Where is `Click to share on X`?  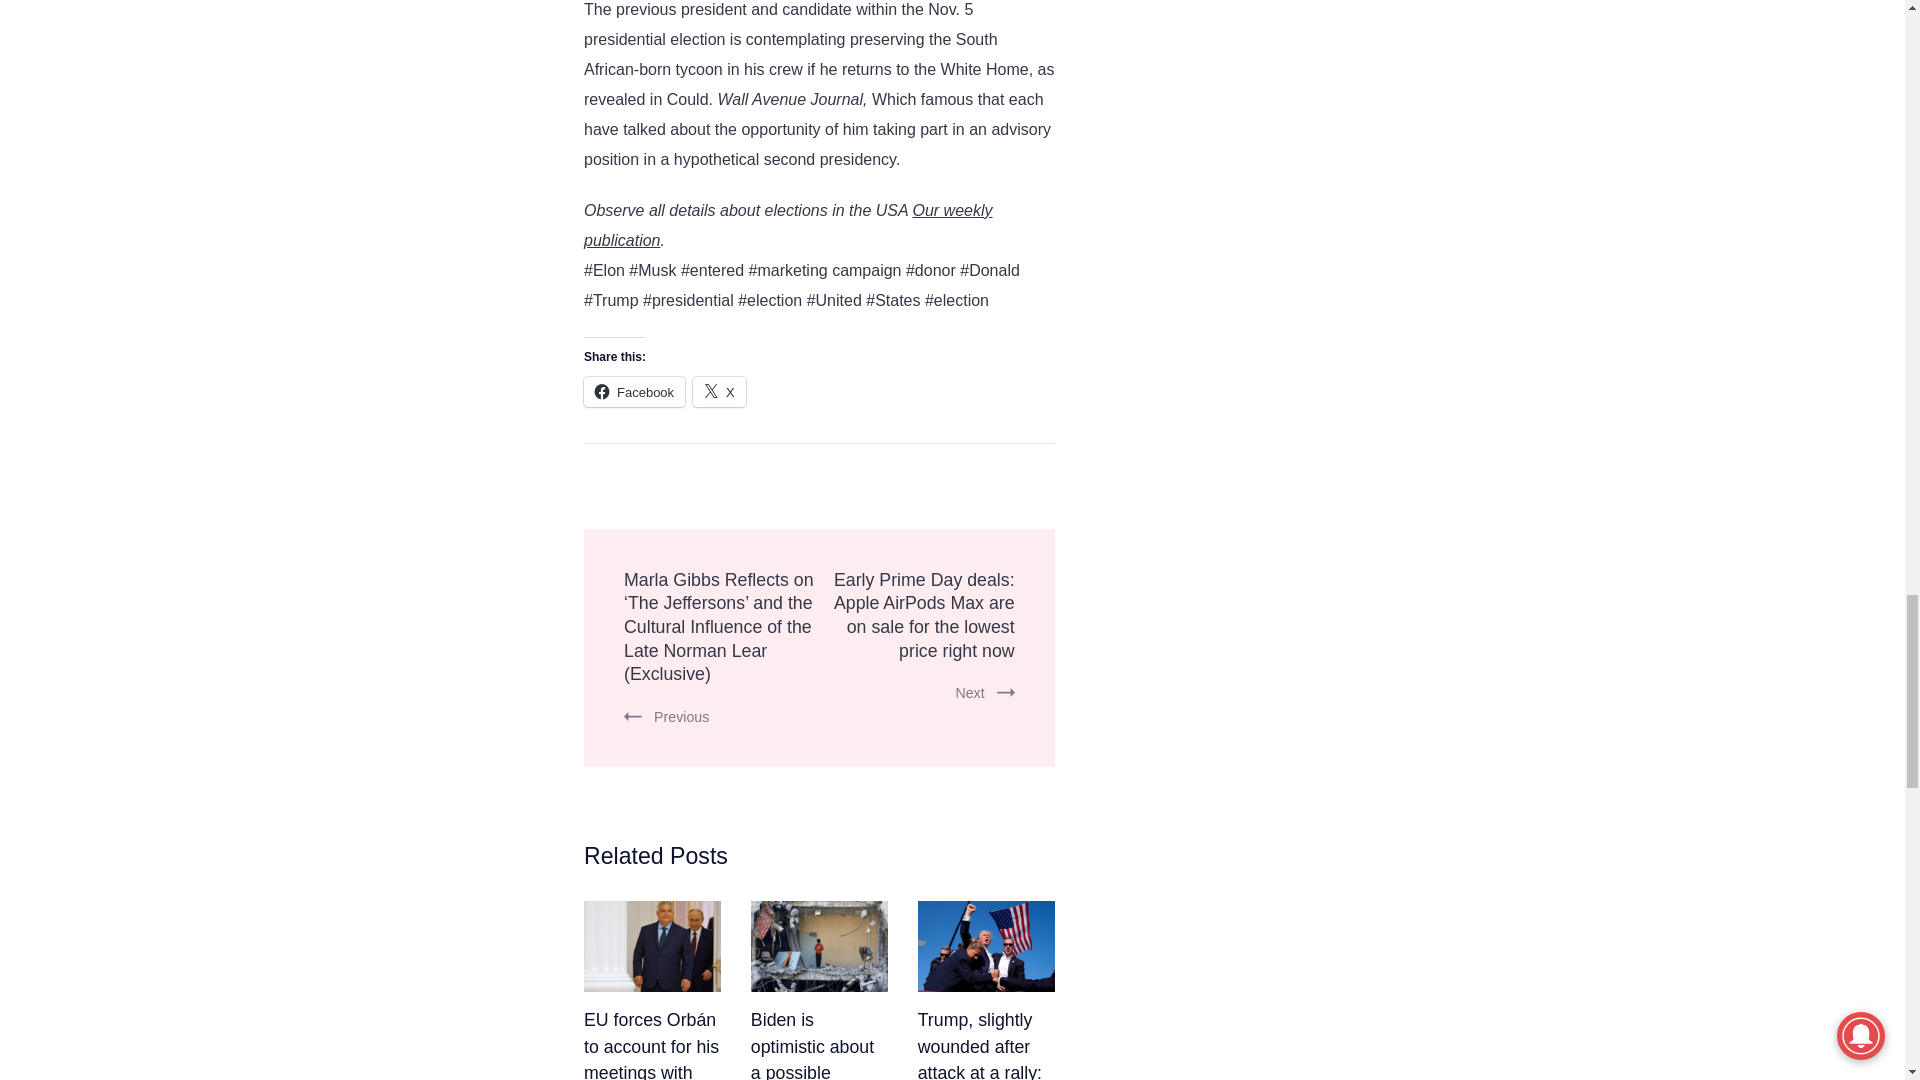 Click to share on X is located at coordinates (720, 392).